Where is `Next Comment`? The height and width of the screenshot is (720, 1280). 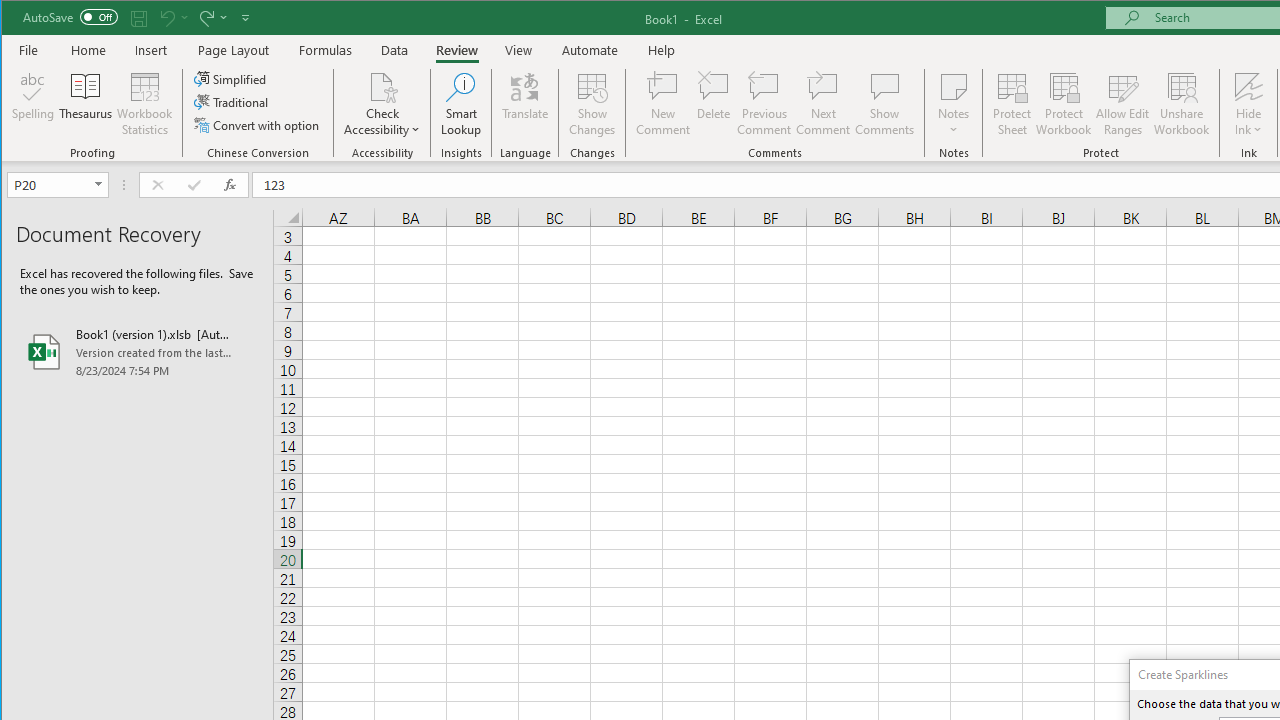 Next Comment is located at coordinates (822, 104).